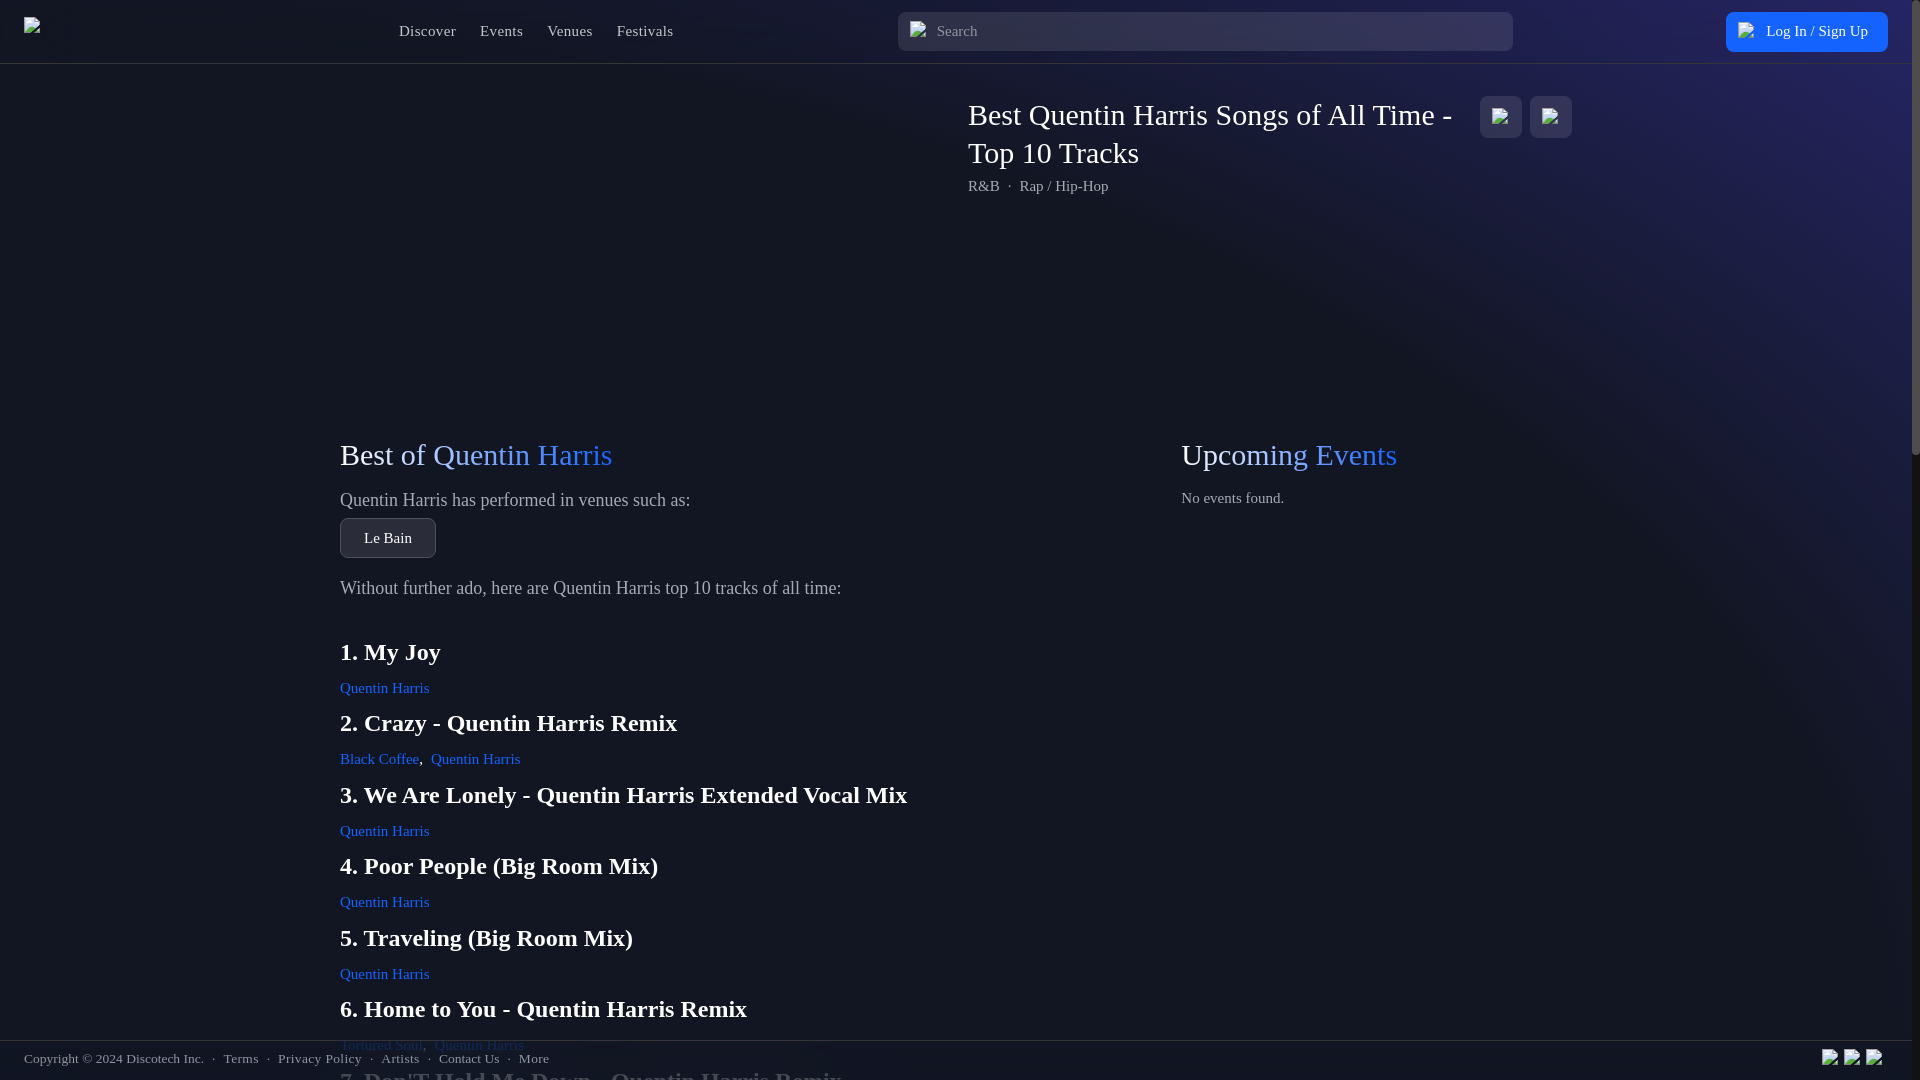  I want to click on Quentin Harris, so click(478, 1044).